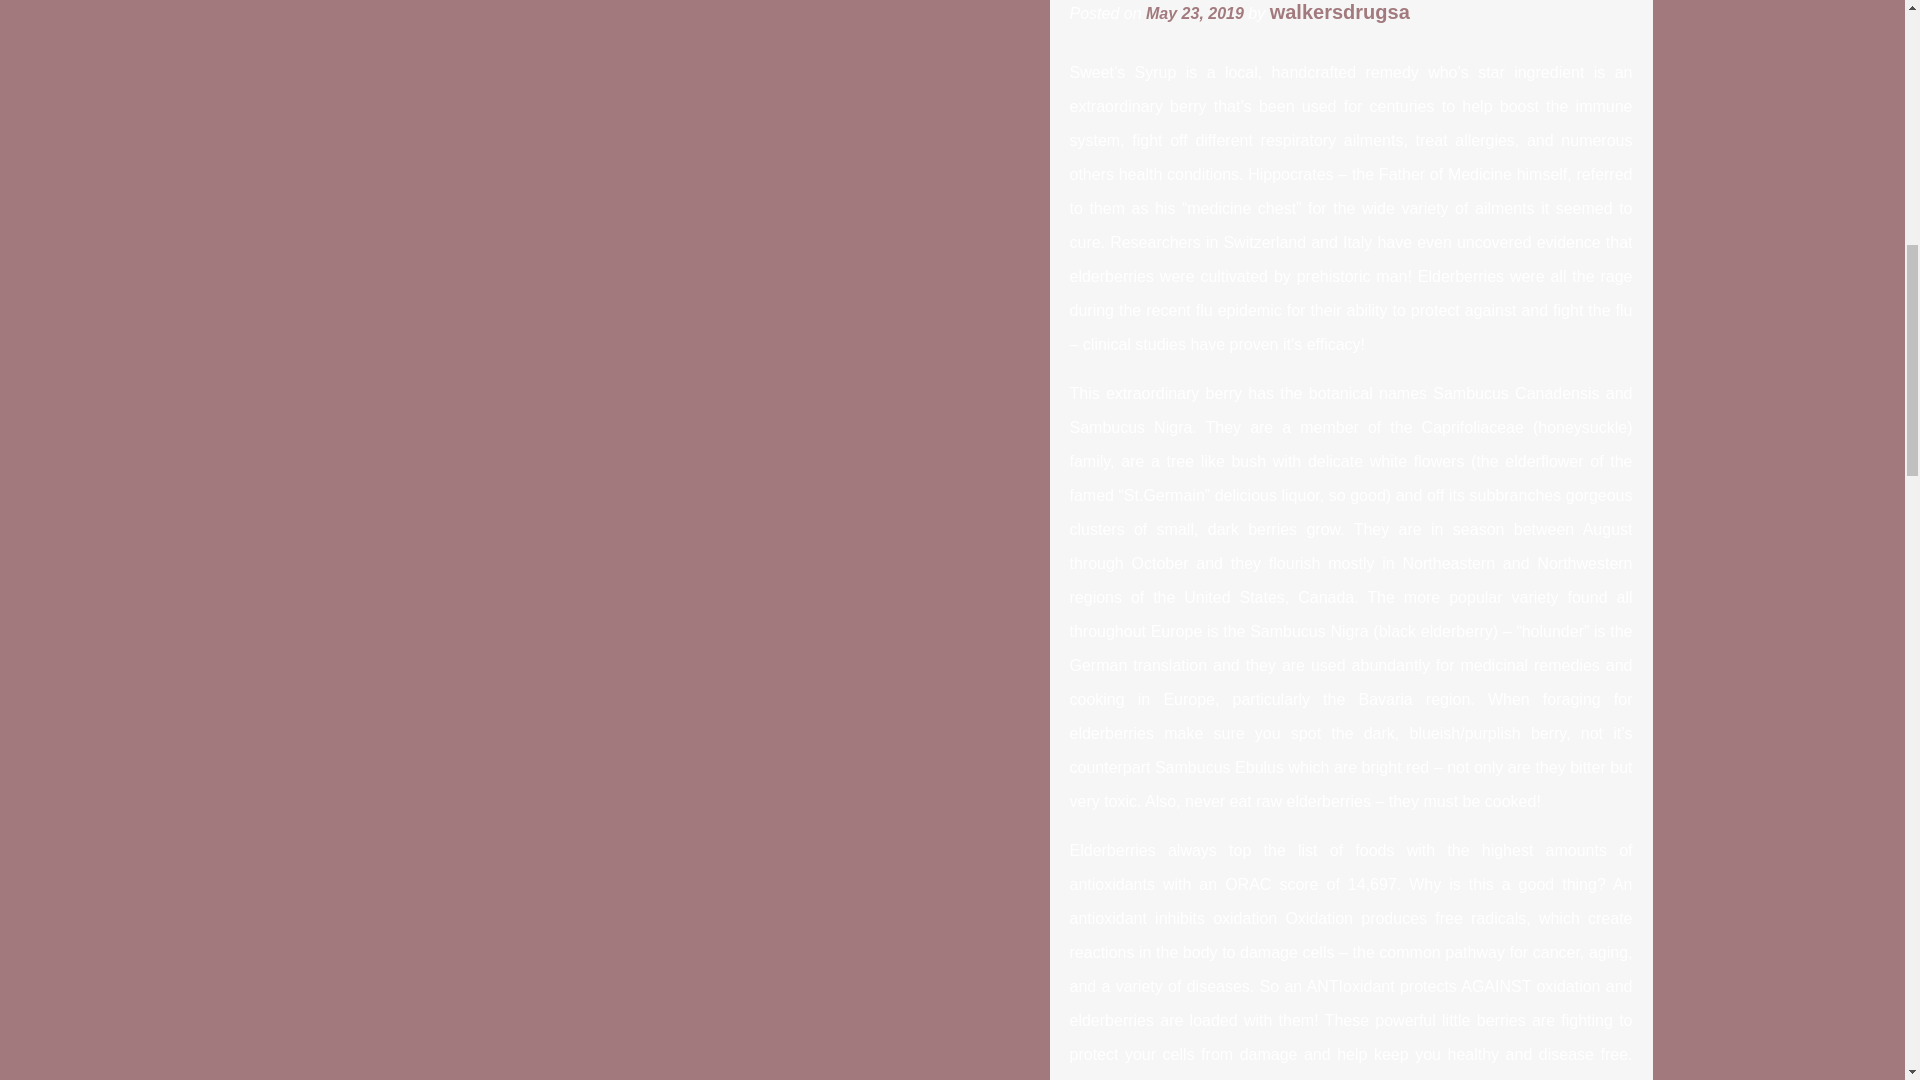 The height and width of the screenshot is (1080, 1920). What do you see at coordinates (1339, 12) in the screenshot?
I see `walkersdrugsa` at bounding box center [1339, 12].